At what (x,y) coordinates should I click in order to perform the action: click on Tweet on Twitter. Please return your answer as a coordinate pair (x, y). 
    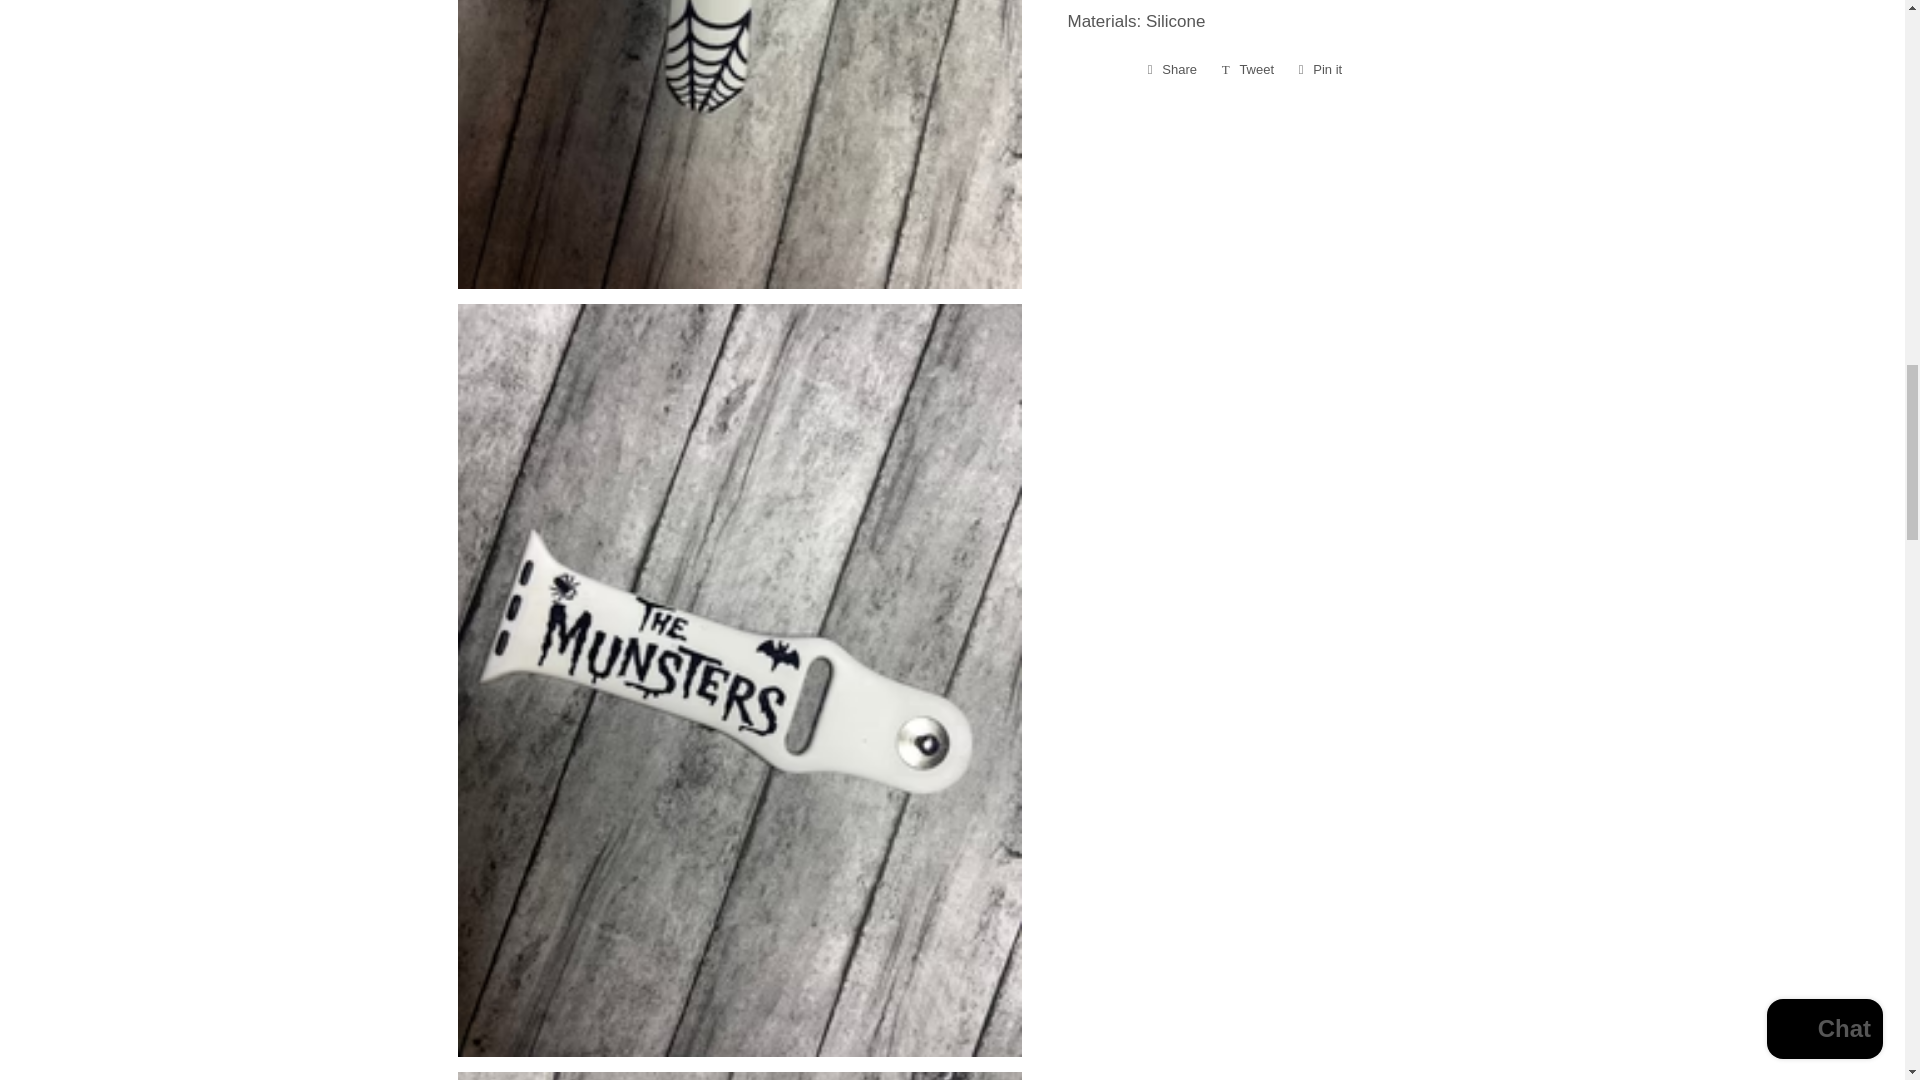
    Looking at the image, I should click on (1248, 70).